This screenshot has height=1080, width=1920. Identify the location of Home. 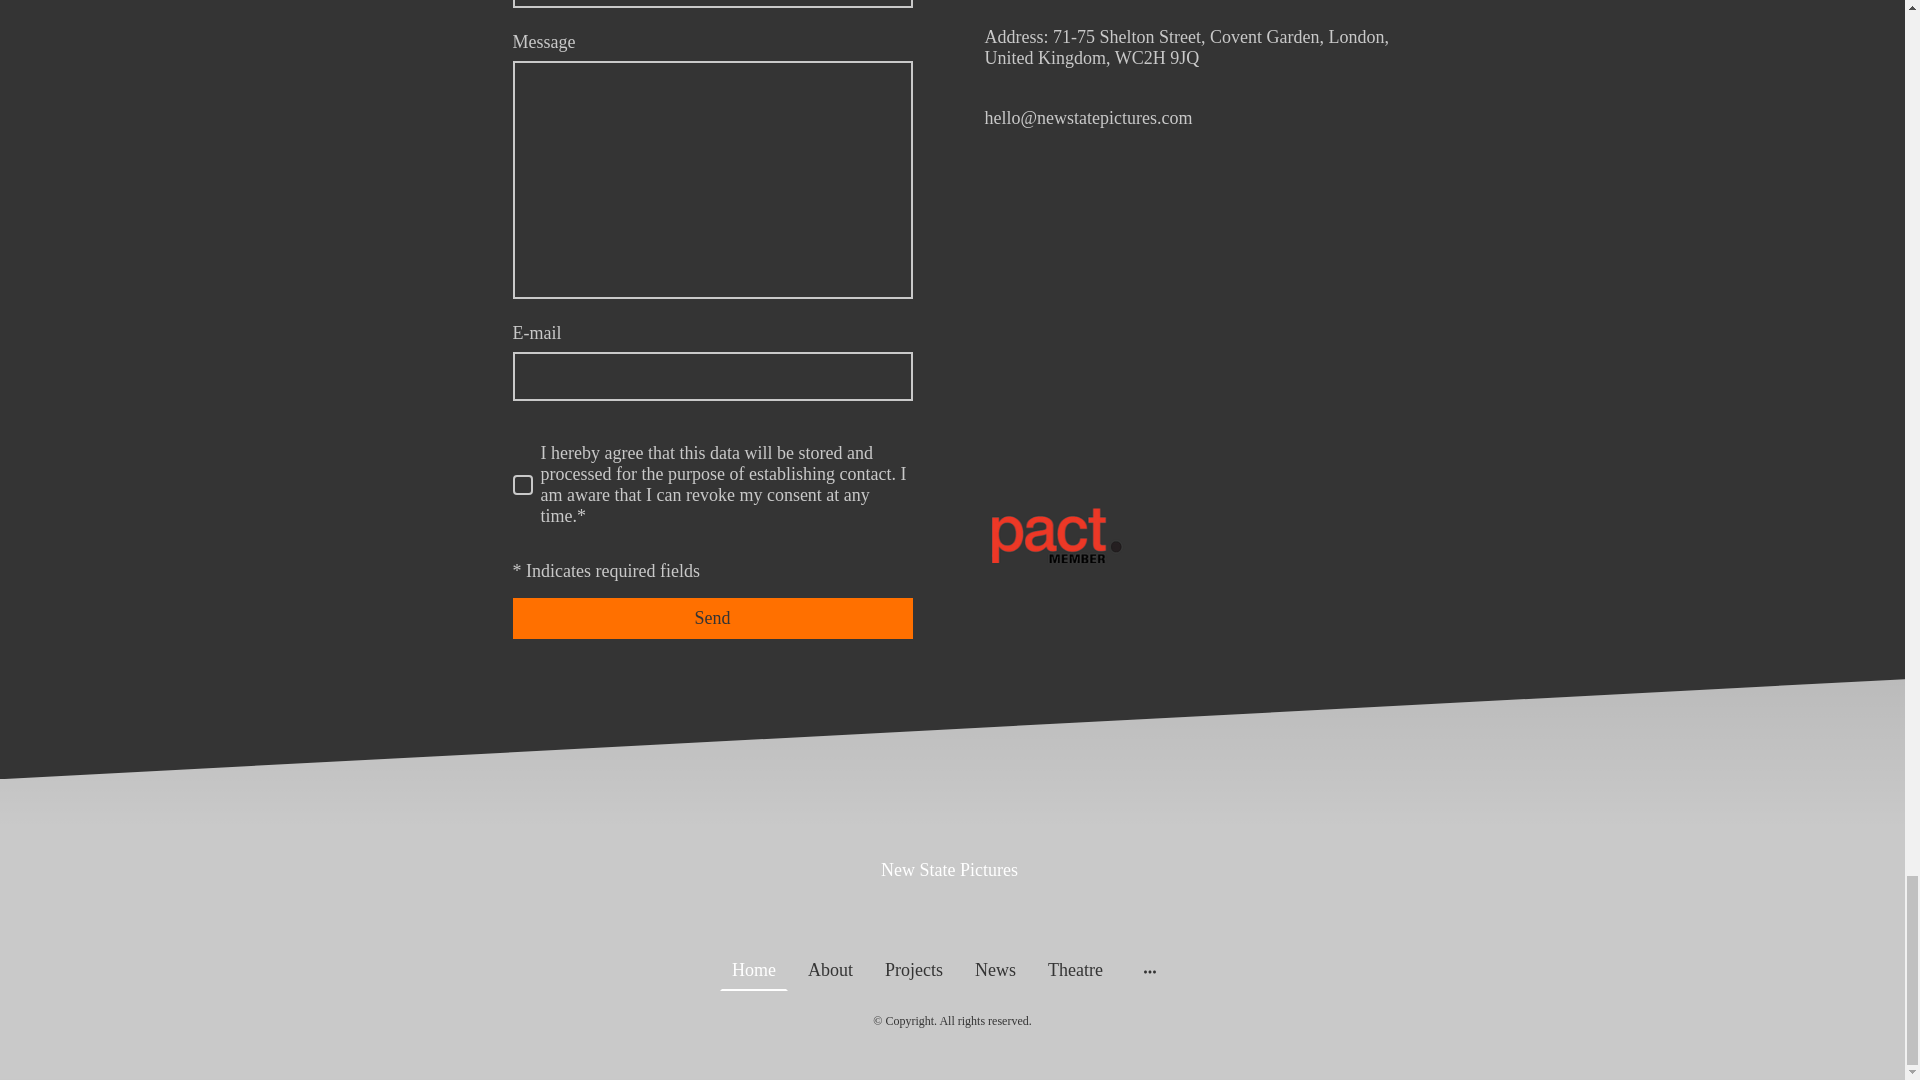
(753, 970).